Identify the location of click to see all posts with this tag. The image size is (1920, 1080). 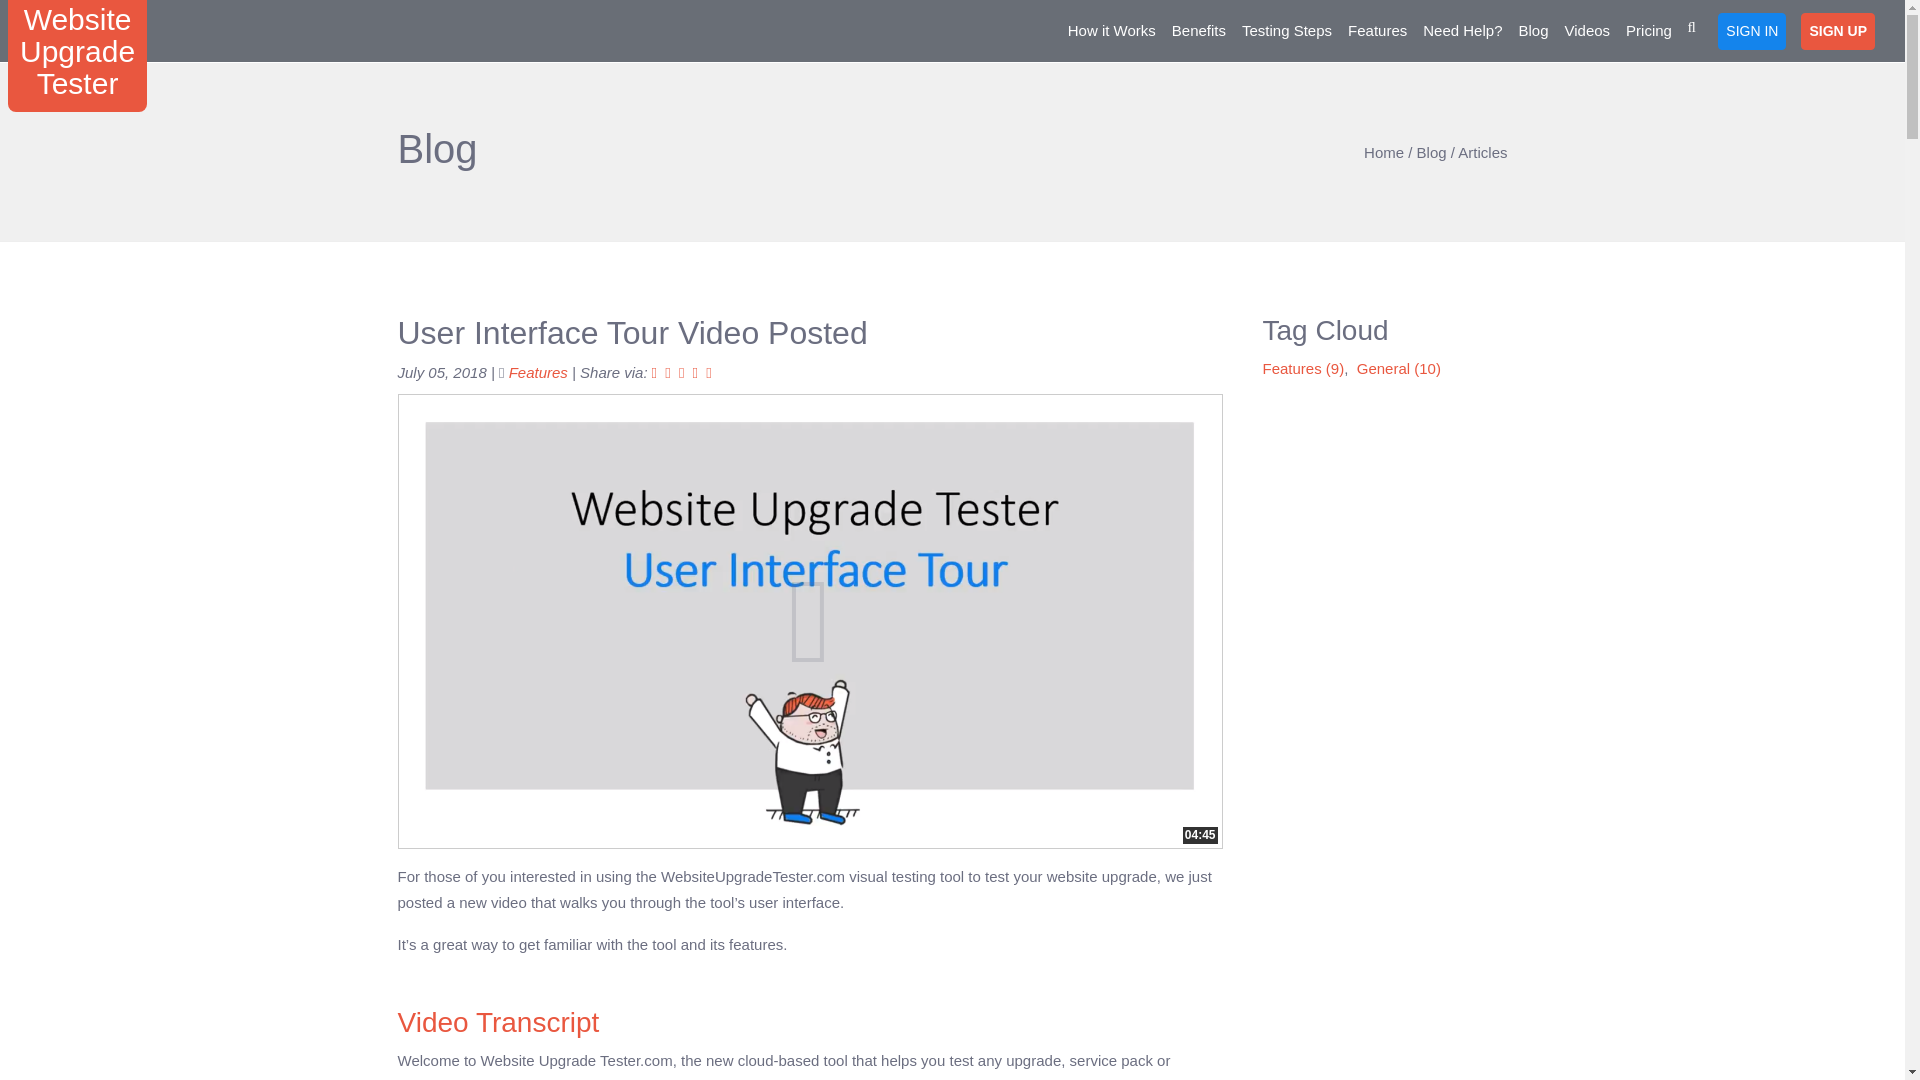
(538, 372).